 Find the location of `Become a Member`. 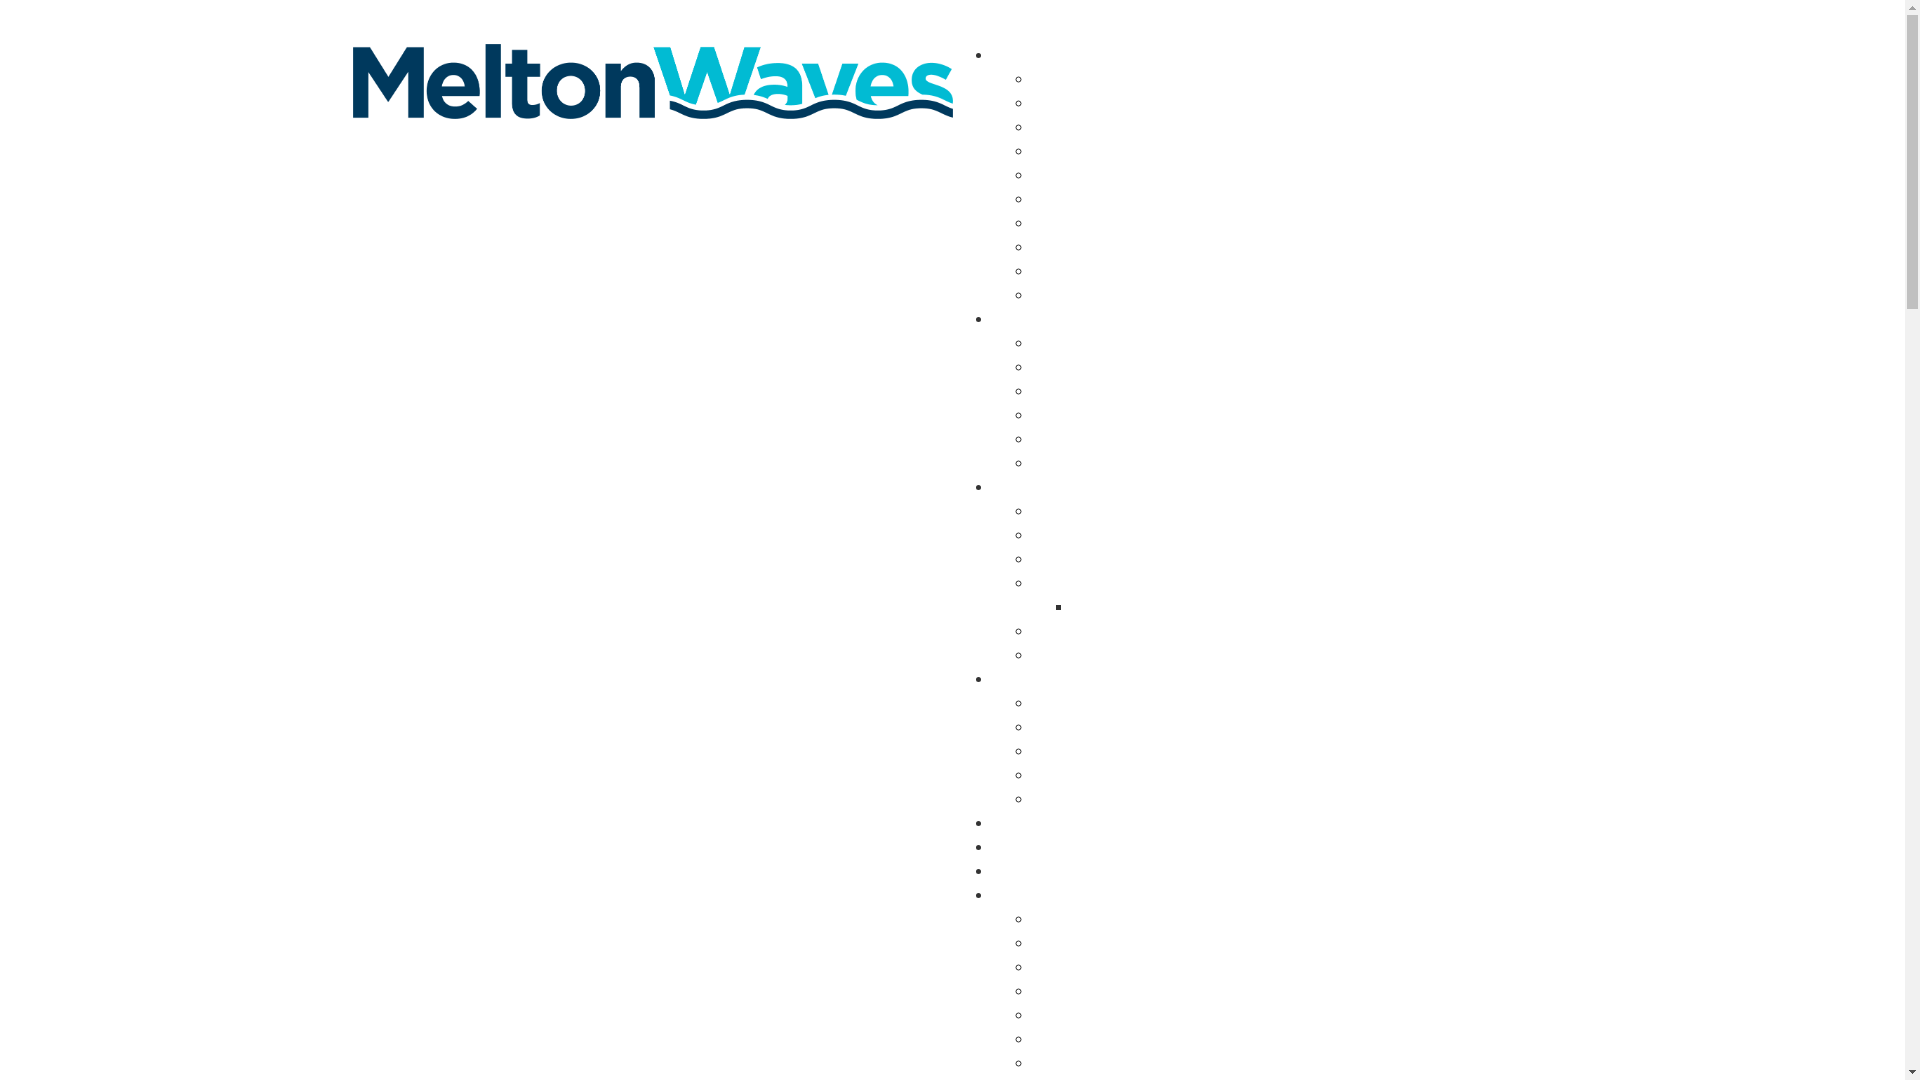

Become a Member is located at coordinates (1463, 22).